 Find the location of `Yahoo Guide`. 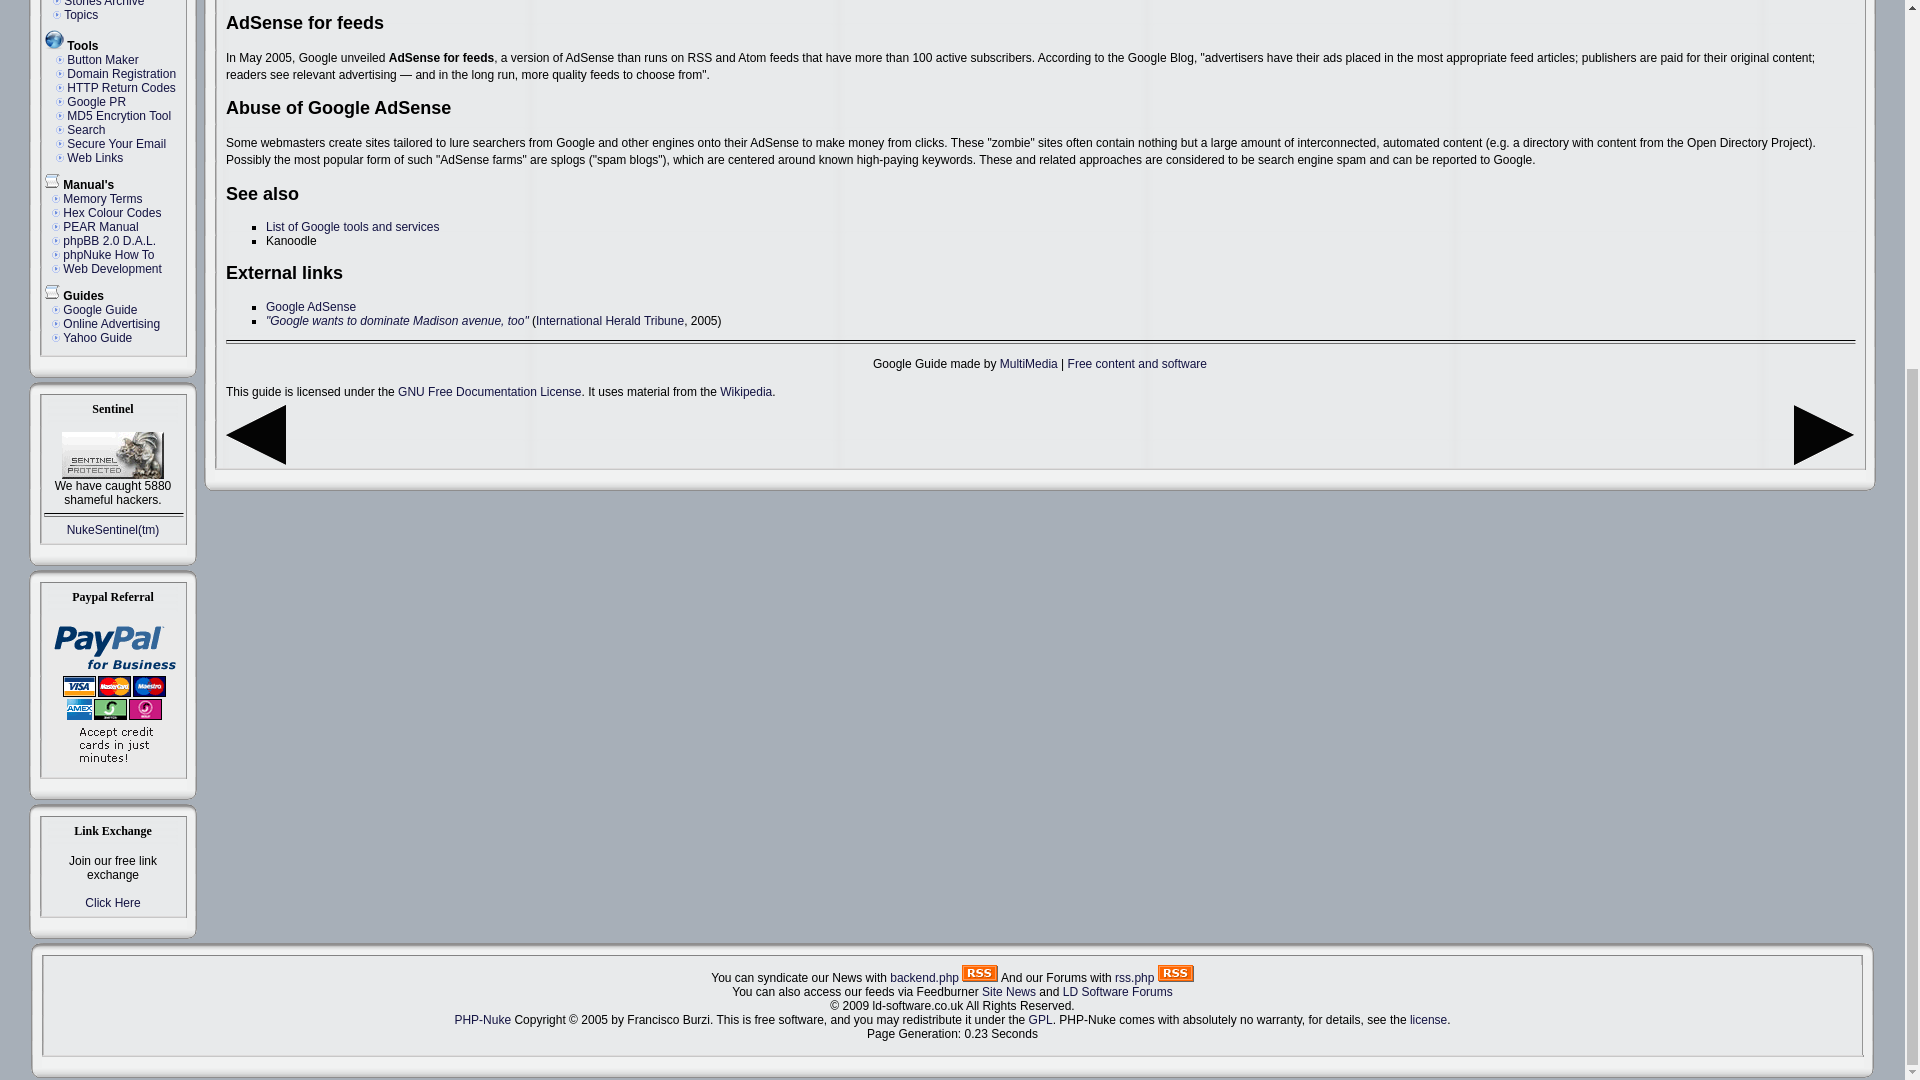

Yahoo Guide is located at coordinates (98, 337).